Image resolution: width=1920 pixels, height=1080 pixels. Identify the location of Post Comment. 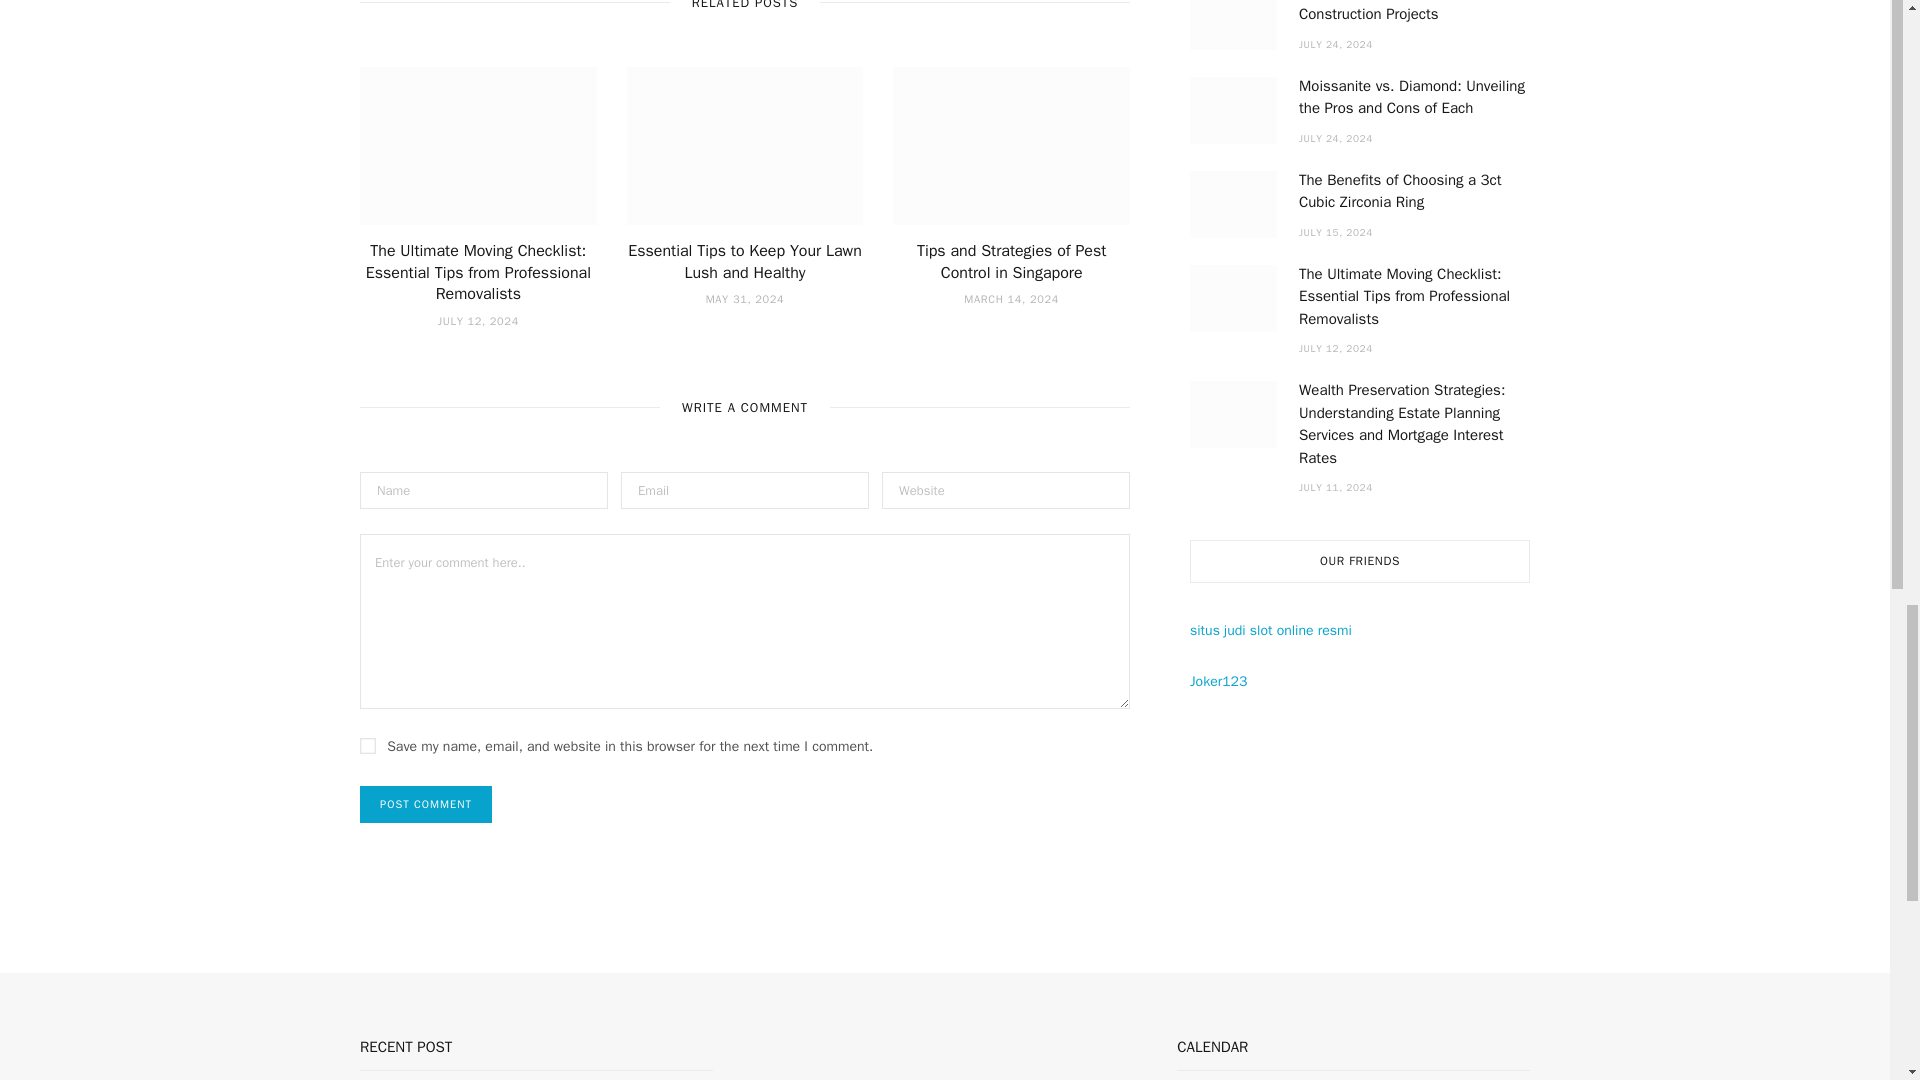
(426, 804).